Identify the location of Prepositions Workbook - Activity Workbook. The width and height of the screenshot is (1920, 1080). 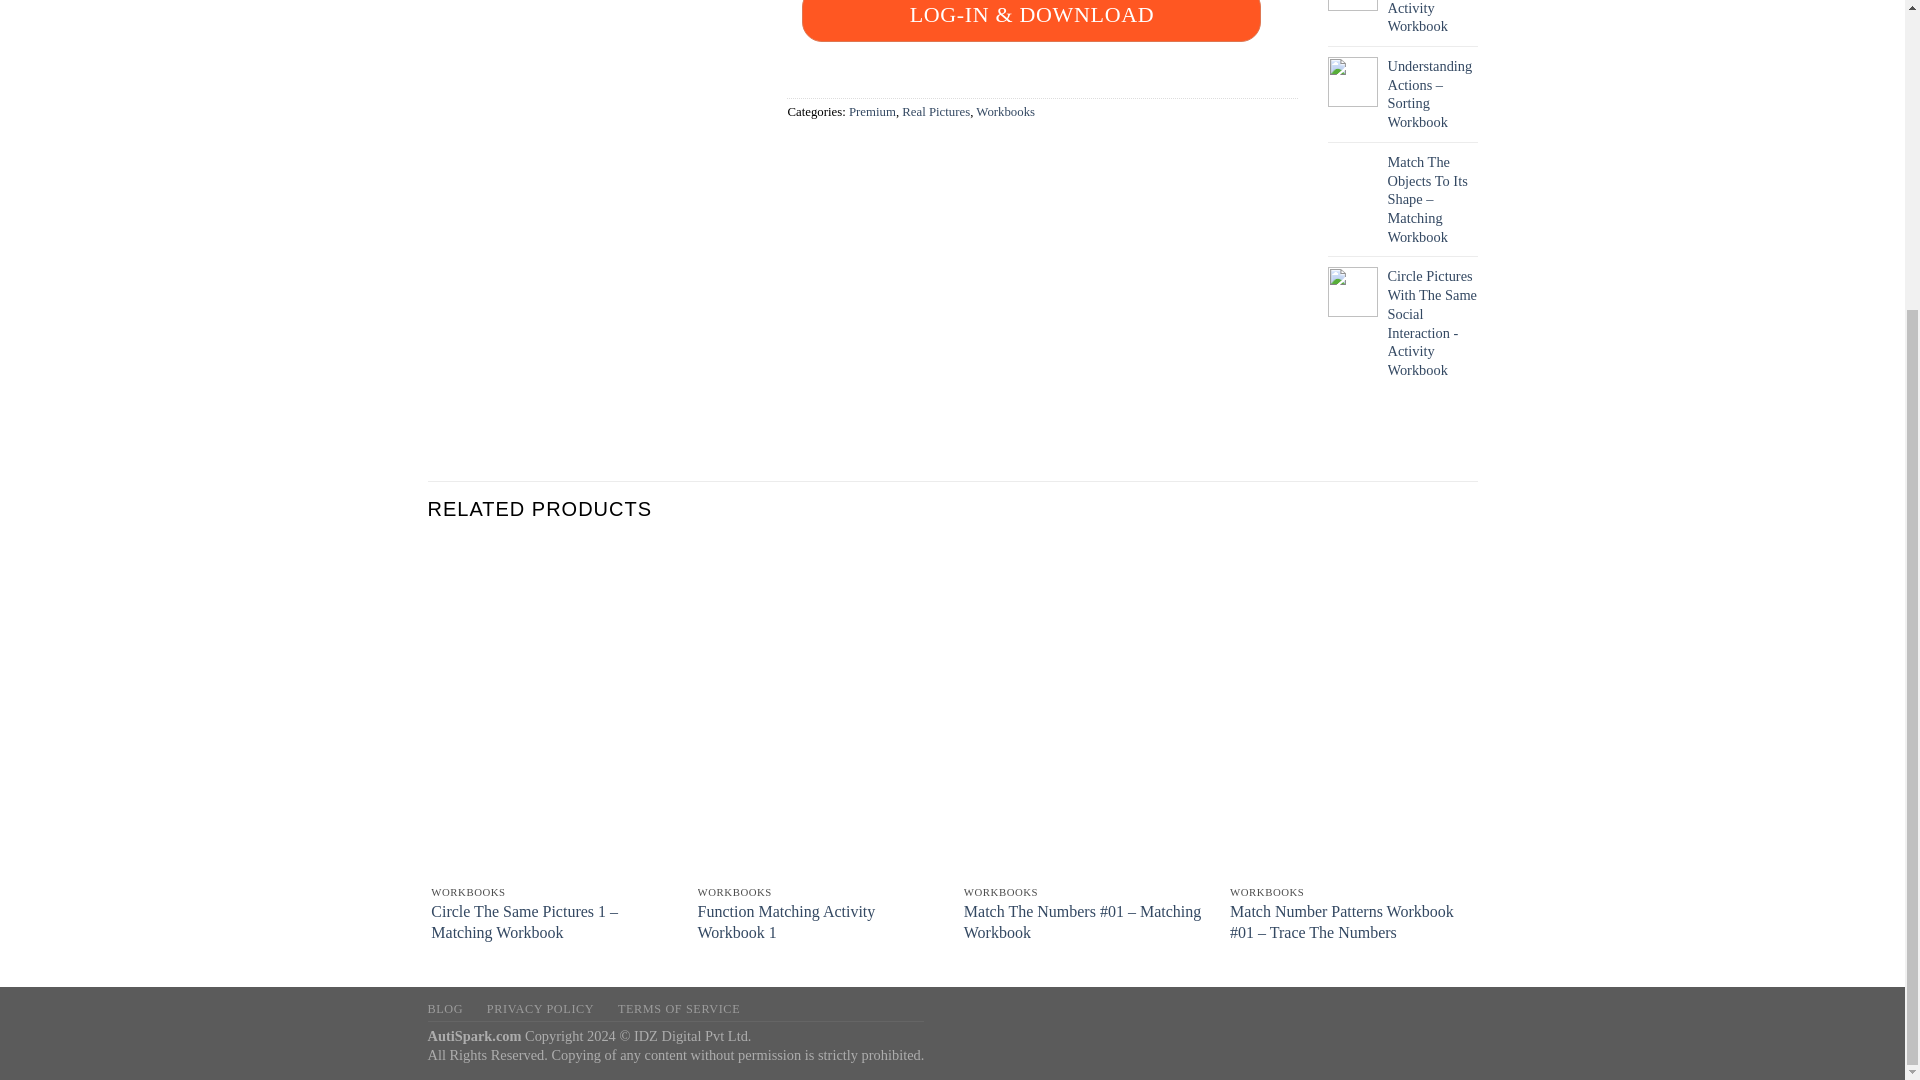
(1433, 18).